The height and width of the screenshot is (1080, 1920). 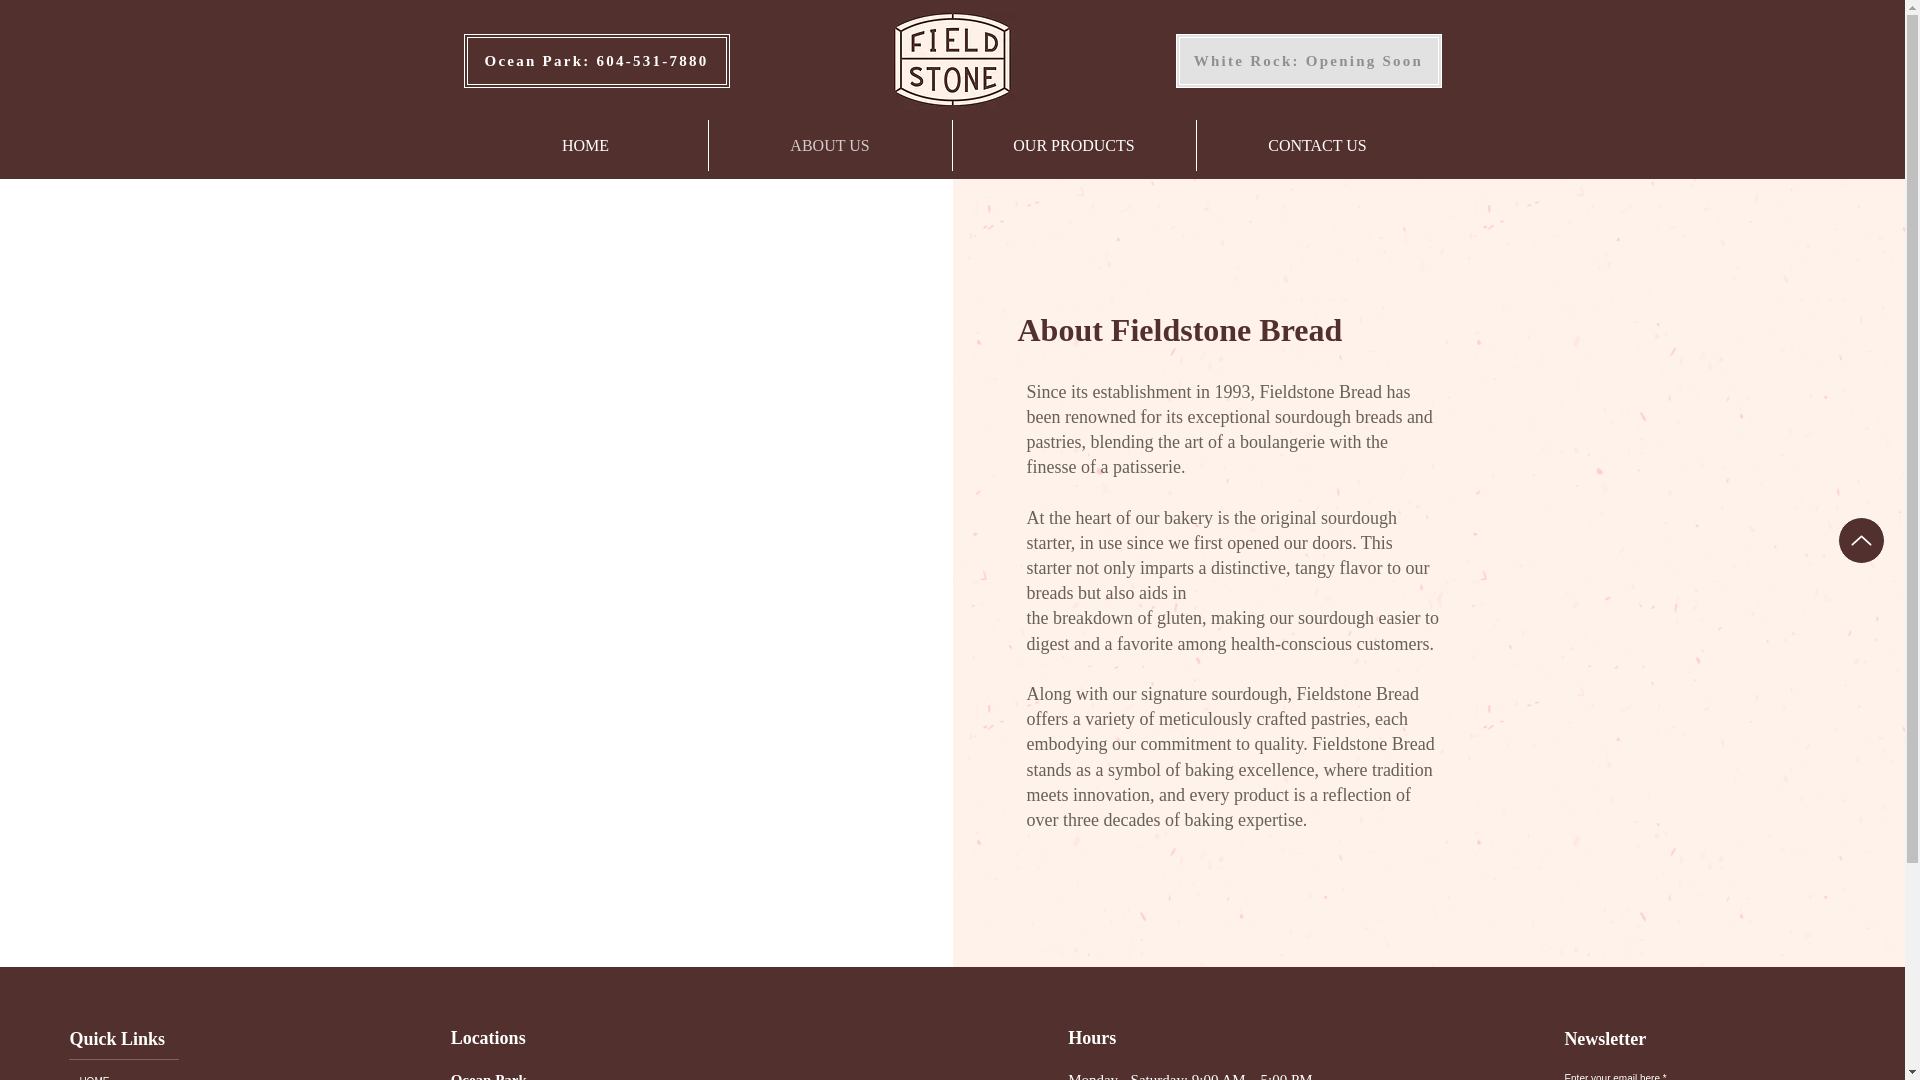 What do you see at coordinates (1308, 60) in the screenshot?
I see `White Rock: Opening Soon` at bounding box center [1308, 60].